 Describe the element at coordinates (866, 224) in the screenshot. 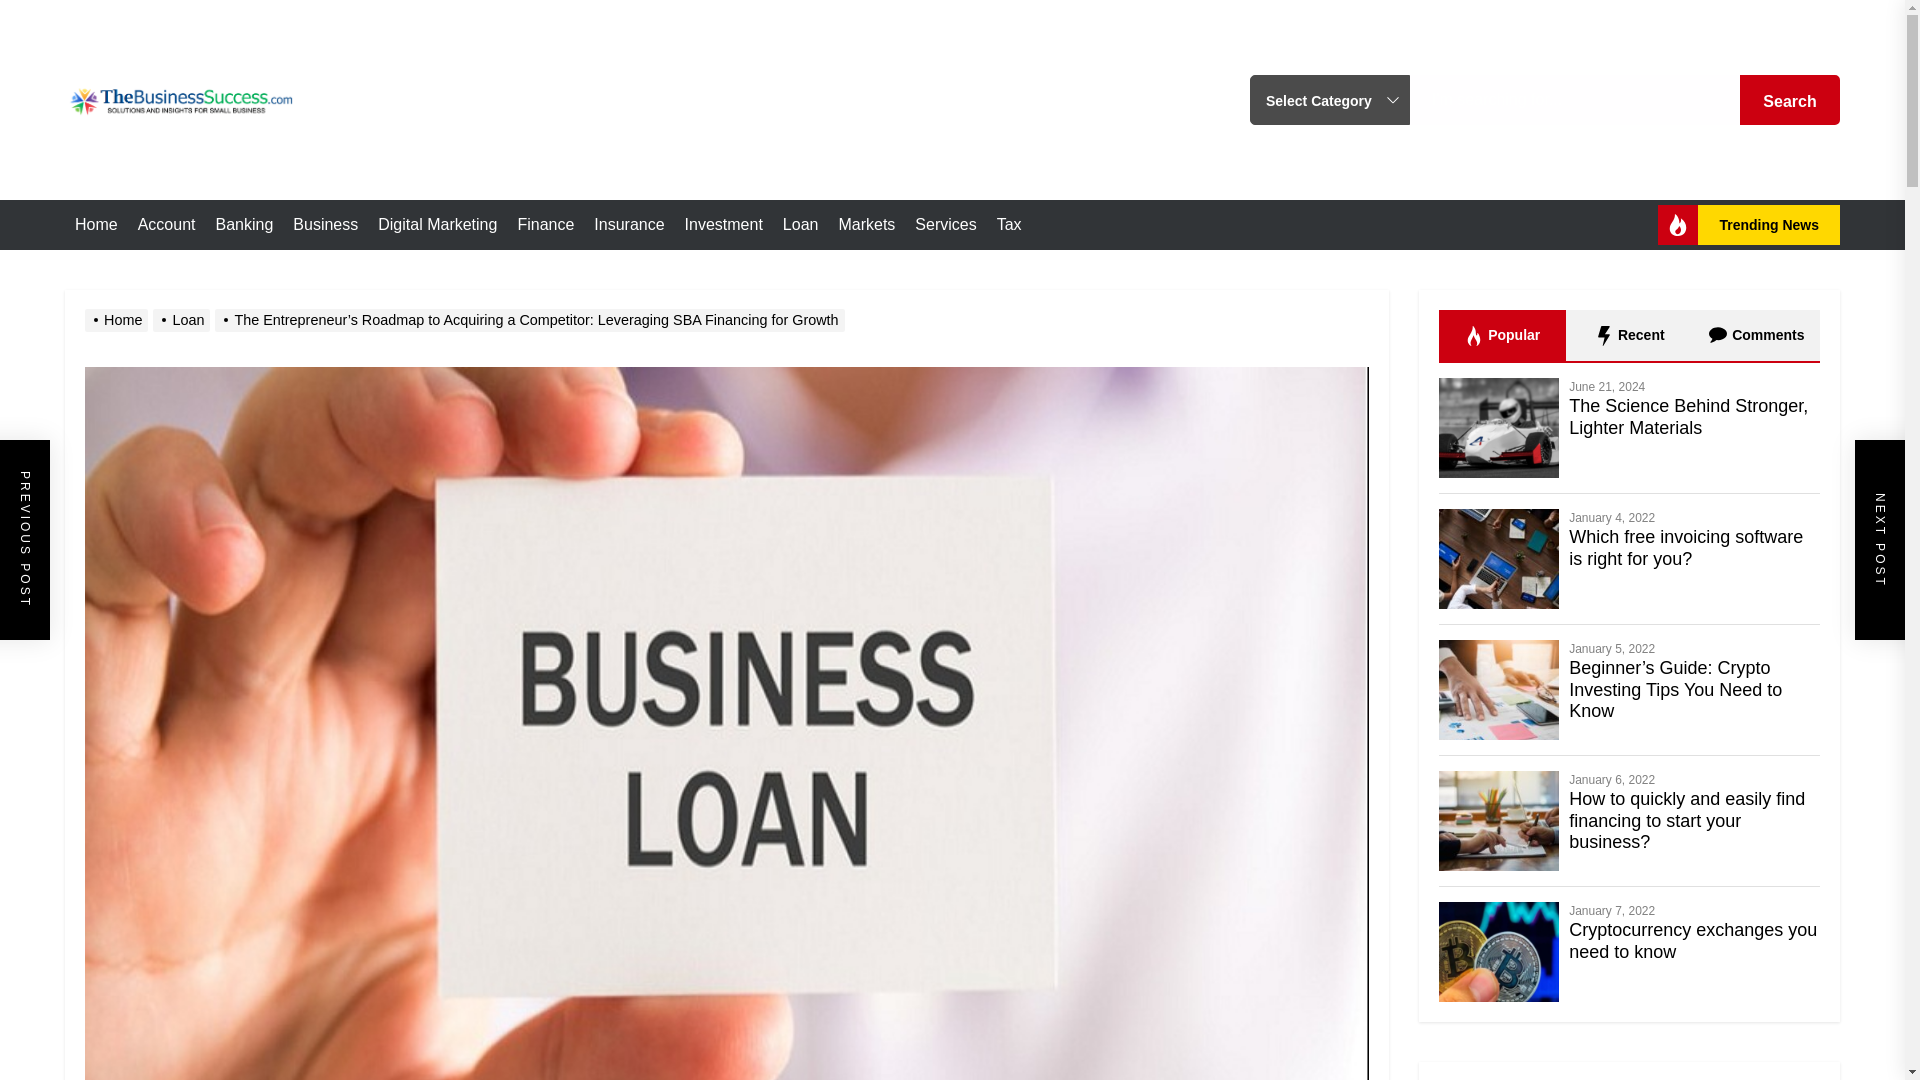

I see `Markets` at that location.